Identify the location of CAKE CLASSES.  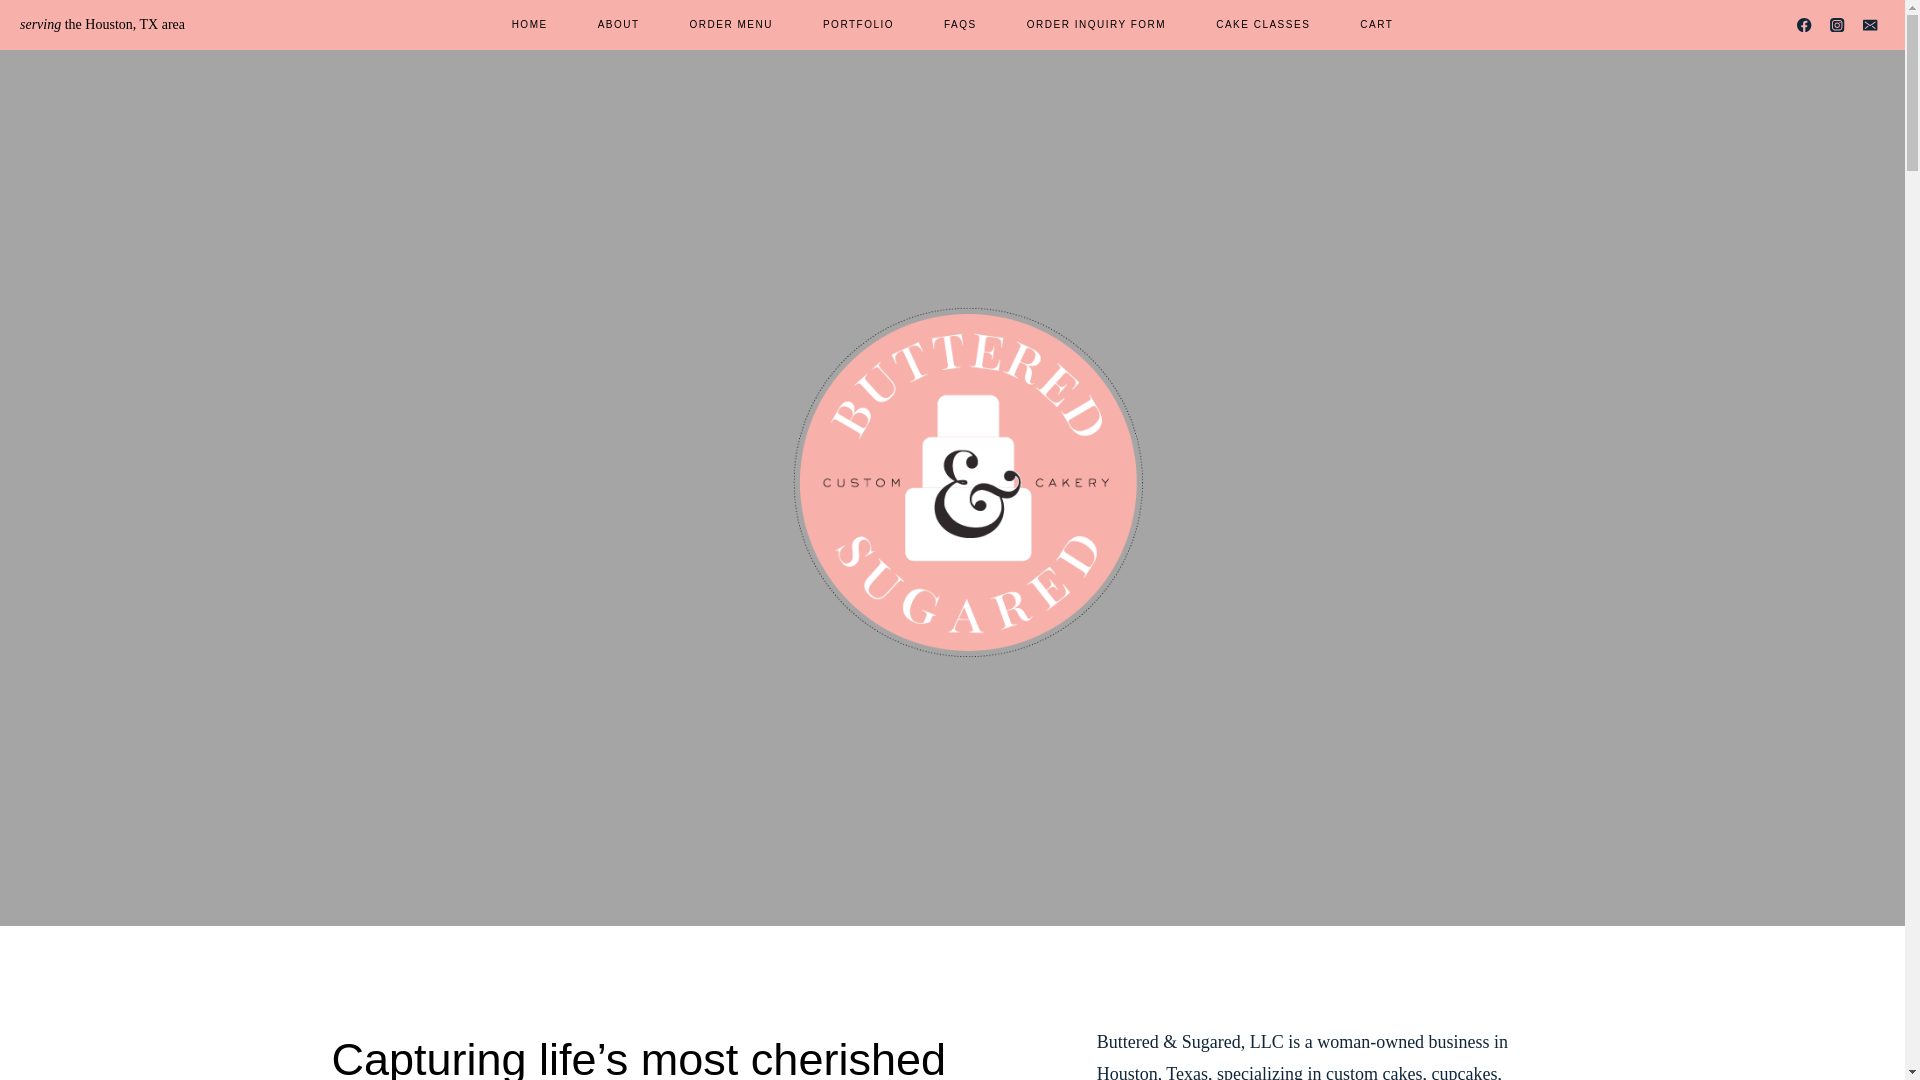
(1262, 24).